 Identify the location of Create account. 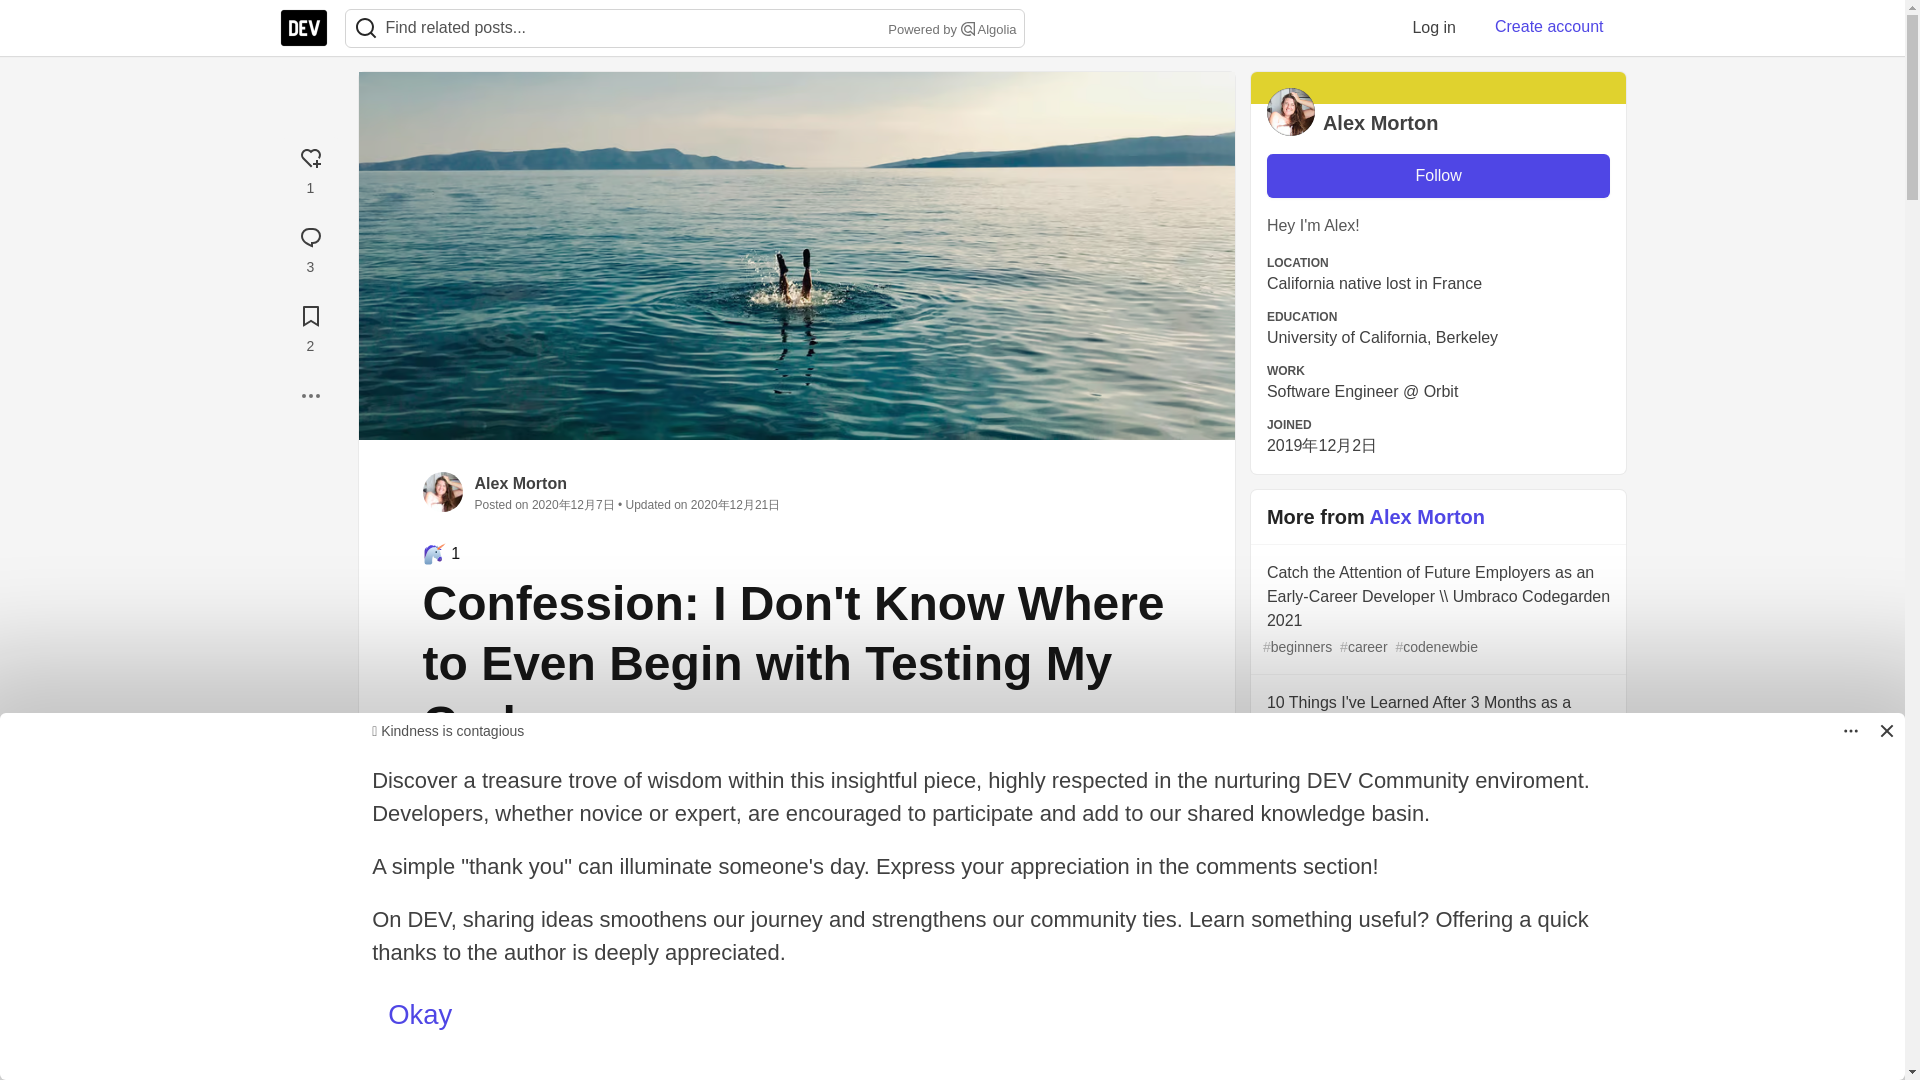
(1549, 27).